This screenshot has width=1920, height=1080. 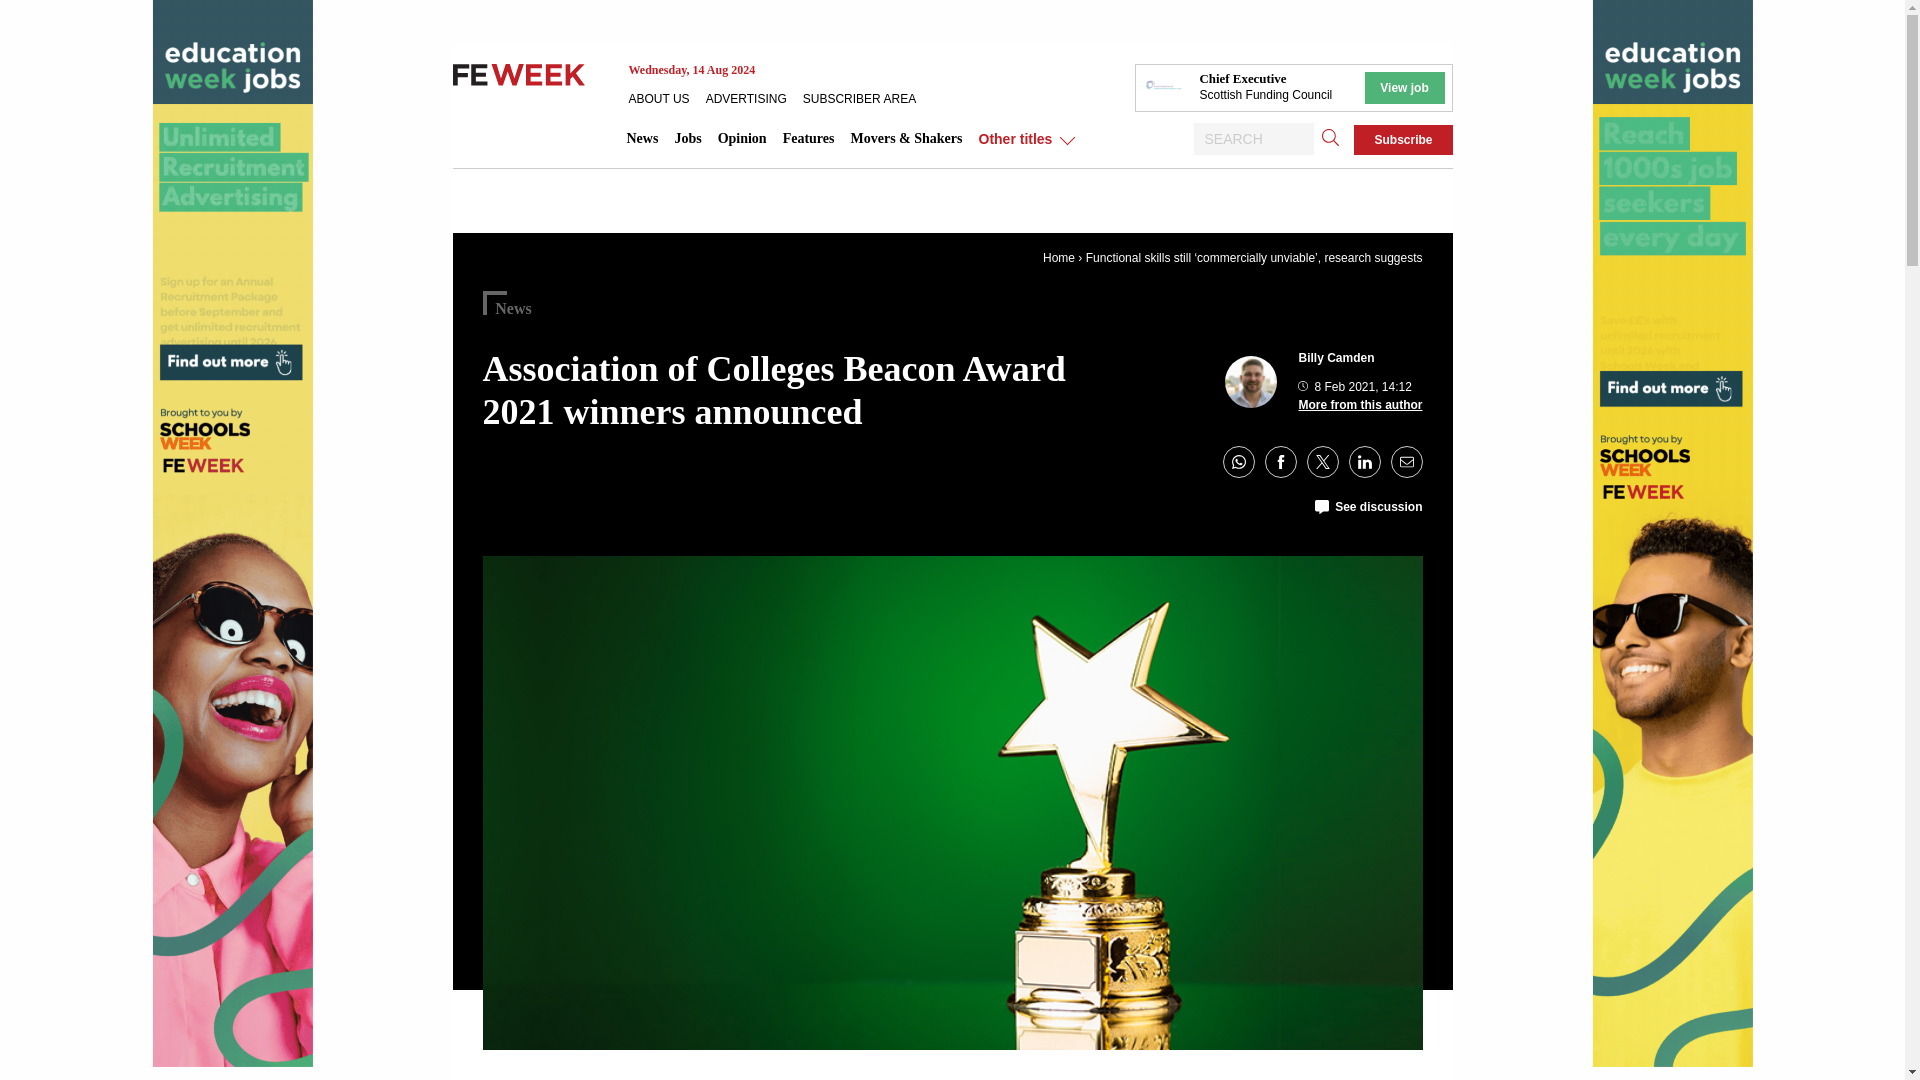 What do you see at coordinates (1336, 358) in the screenshot?
I see `Posts by Billy Camden` at bounding box center [1336, 358].